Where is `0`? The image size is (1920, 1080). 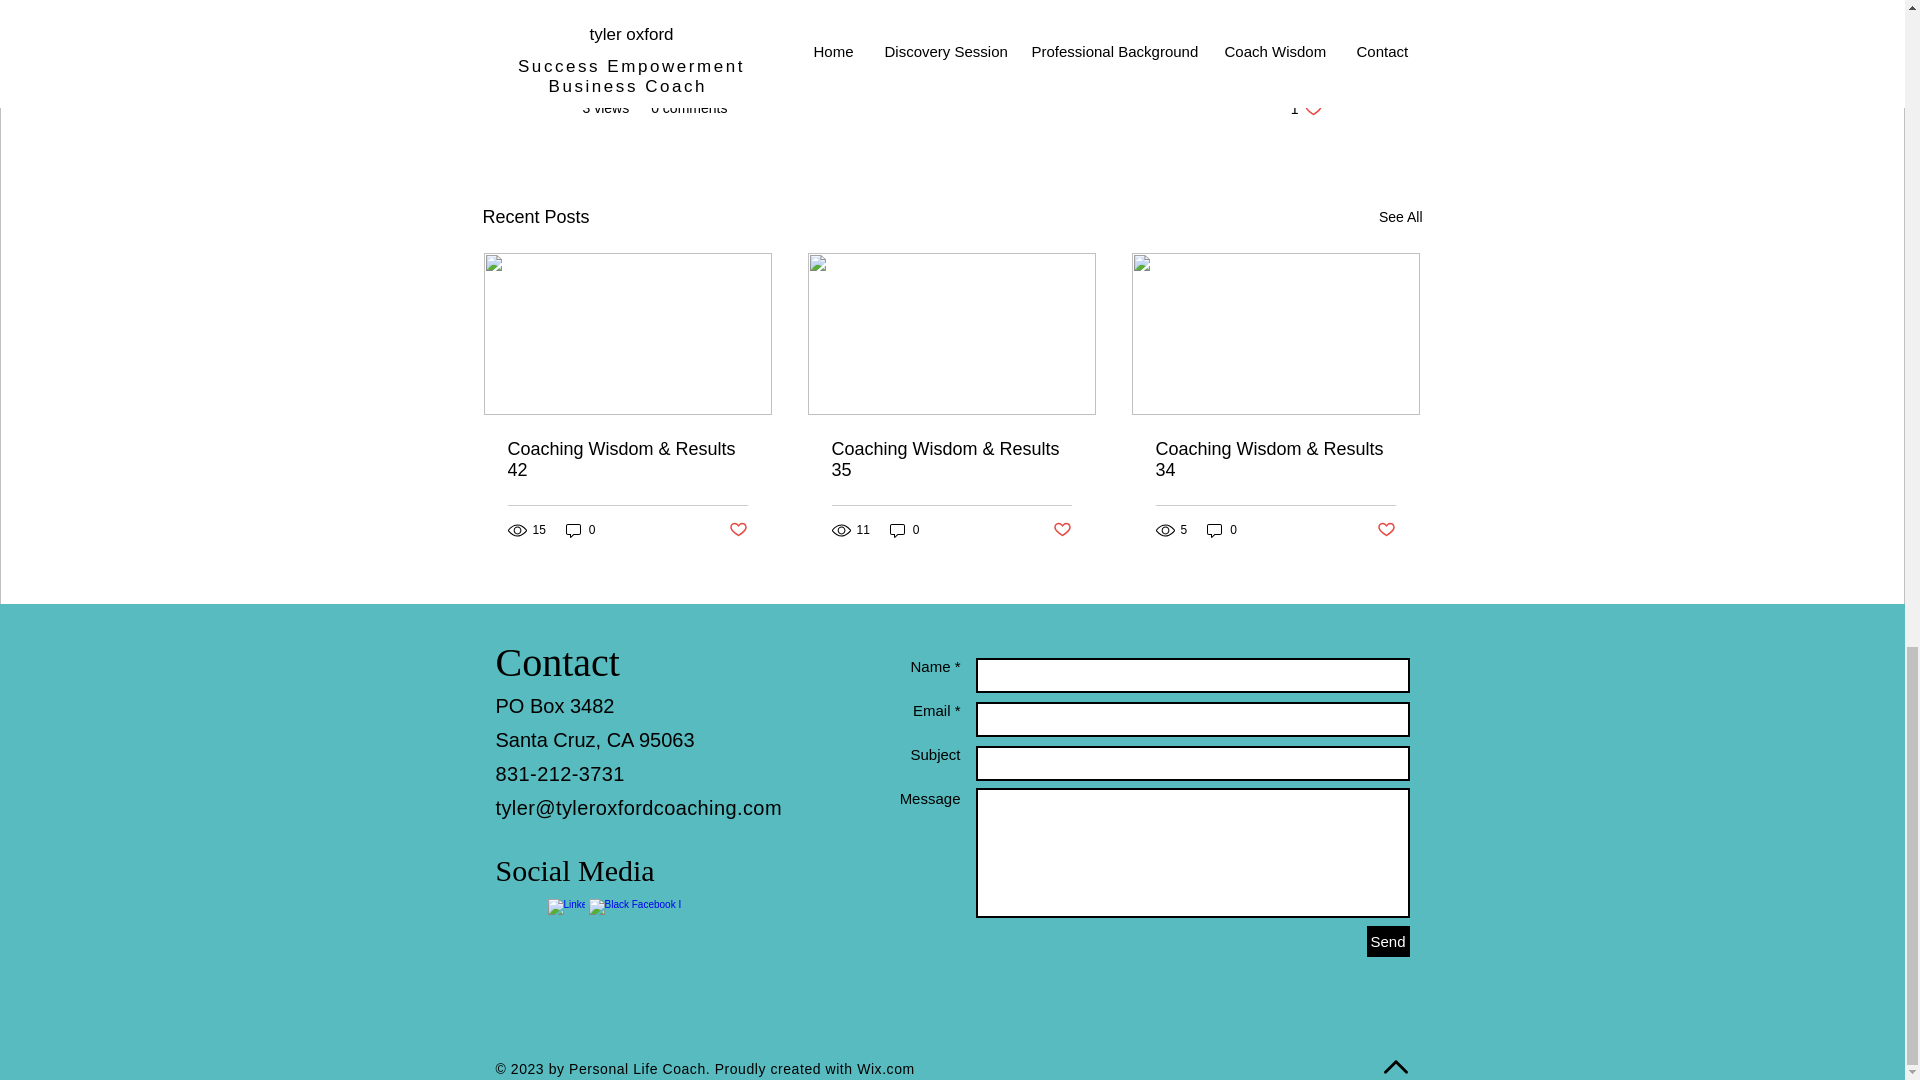 0 is located at coordinates (904, 528).